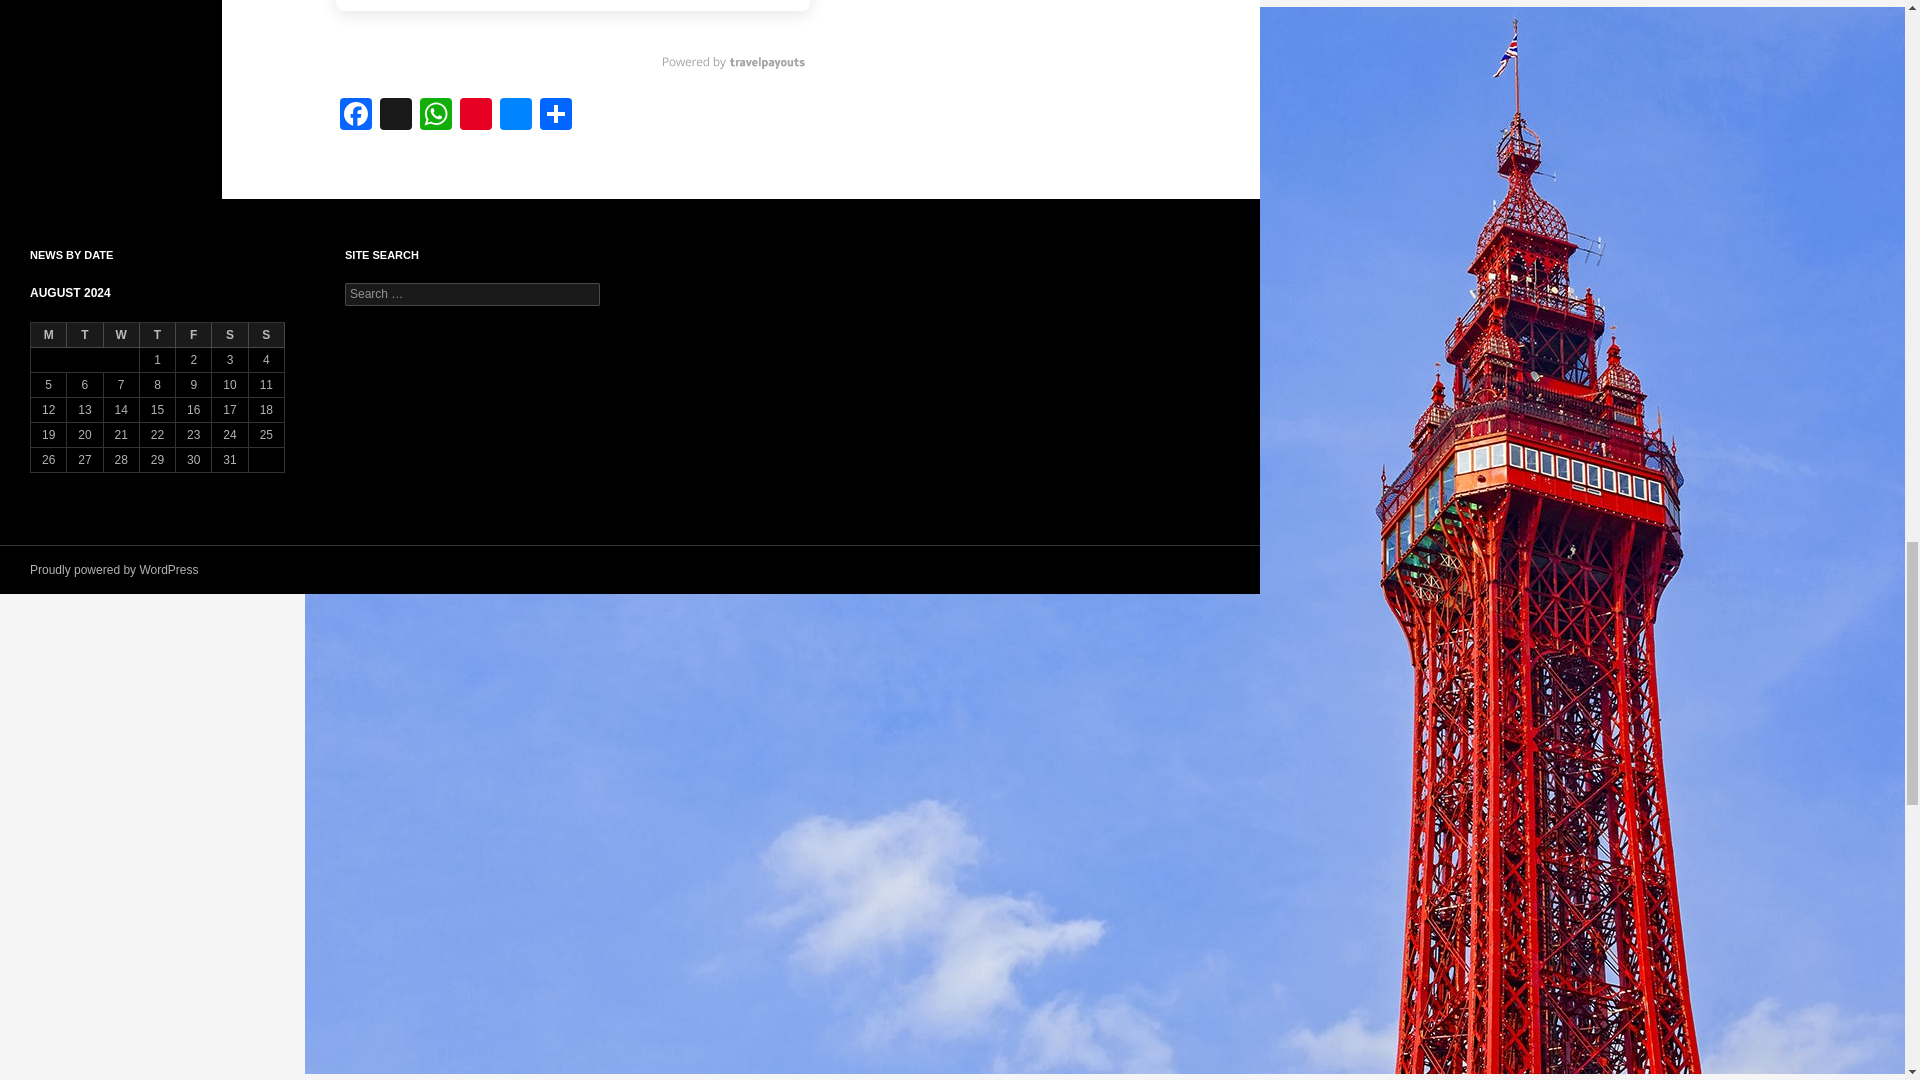 This screenshot has height=1080, width=1920. Describe the element at coordinates (436, 116) in the screenshot. I see `WhatsApp` at that location.